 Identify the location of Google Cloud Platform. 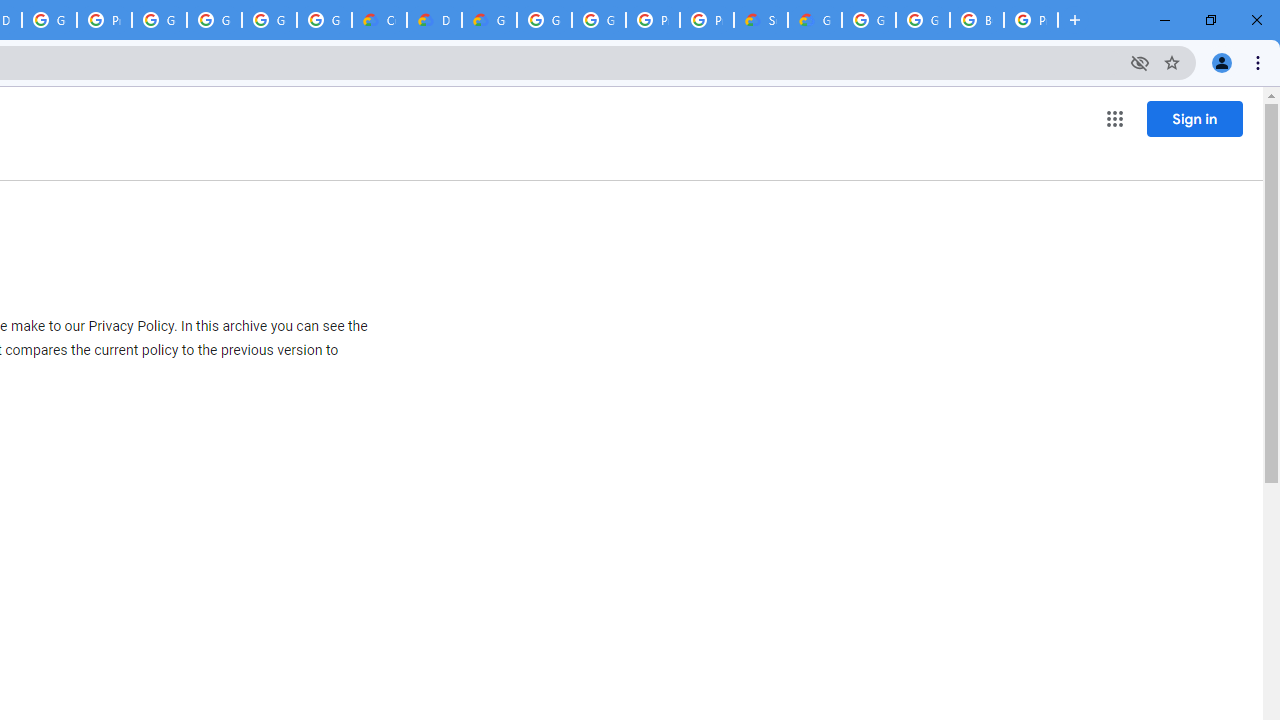
(868, 20).